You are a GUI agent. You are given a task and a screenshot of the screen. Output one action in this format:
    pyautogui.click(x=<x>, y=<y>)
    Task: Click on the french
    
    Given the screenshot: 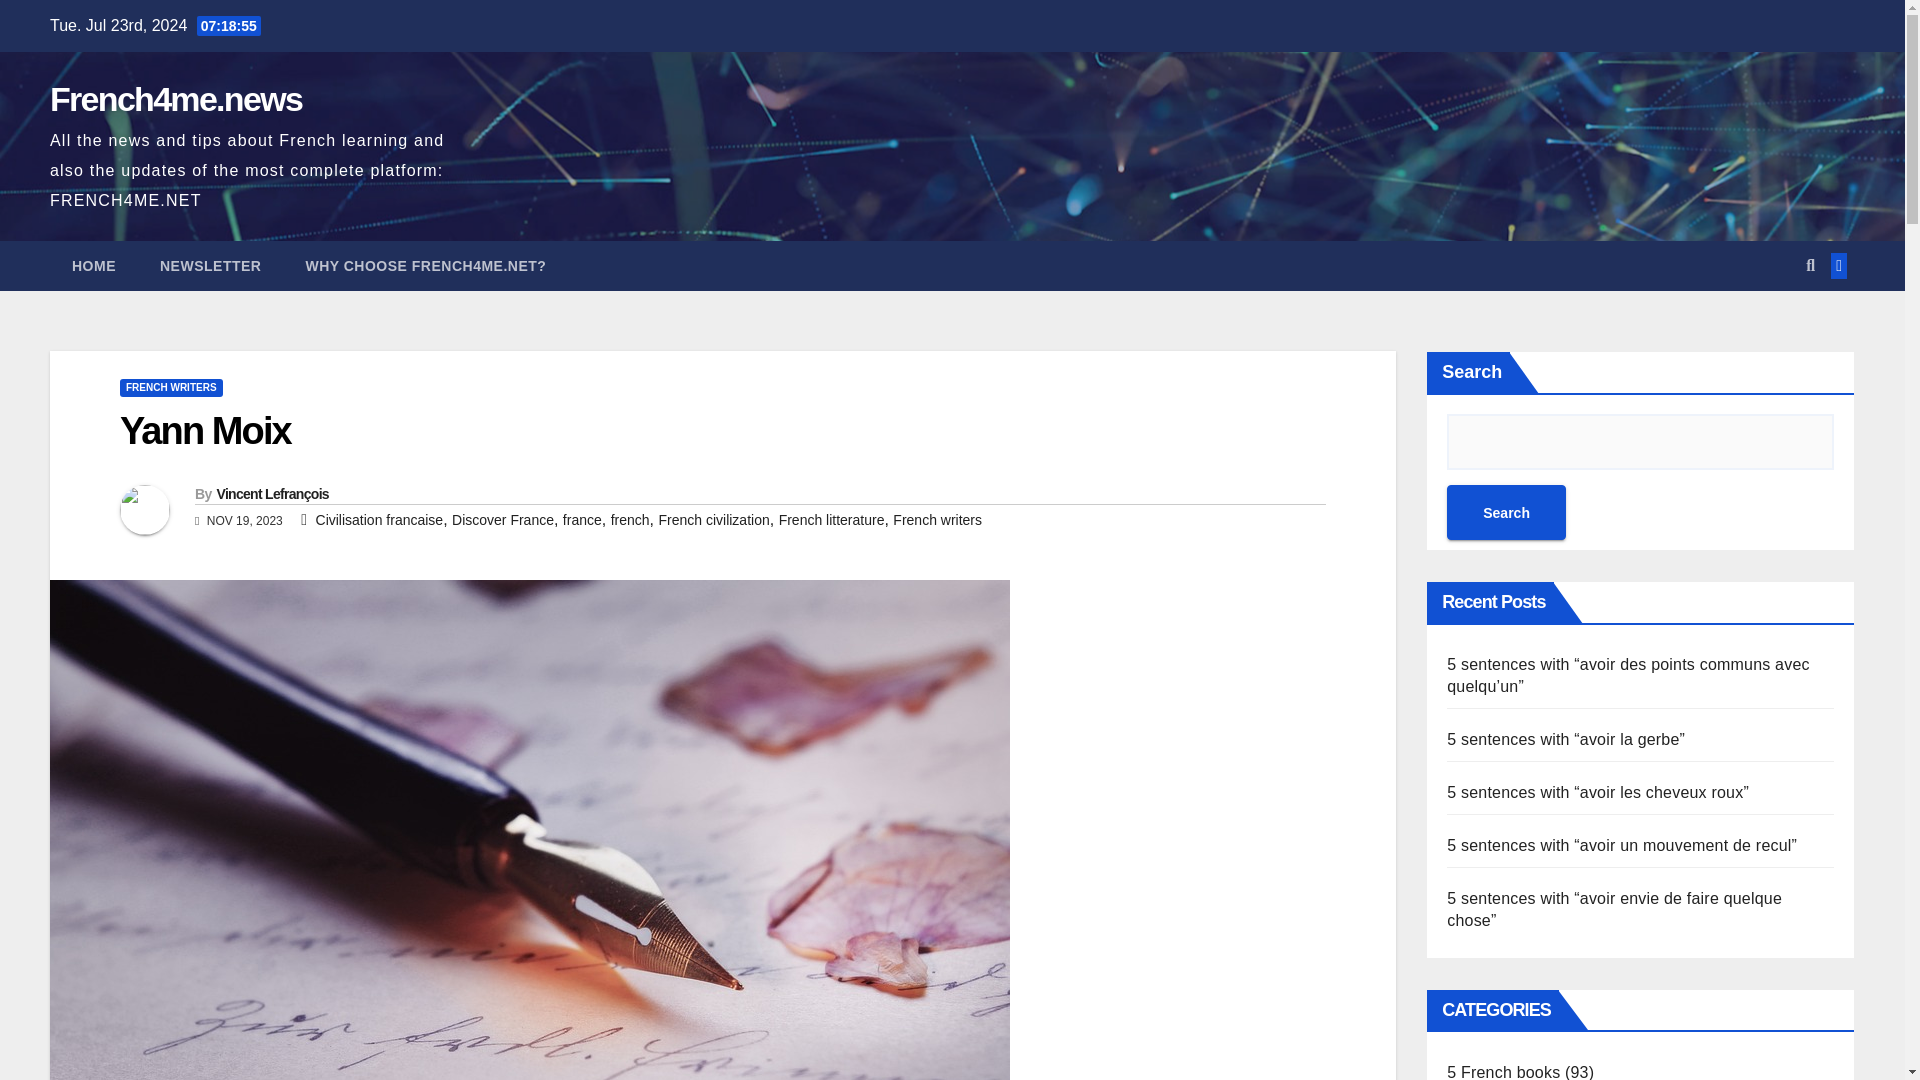 What is the action you would take?
    pyautogui.click(x=630, y=520)
    